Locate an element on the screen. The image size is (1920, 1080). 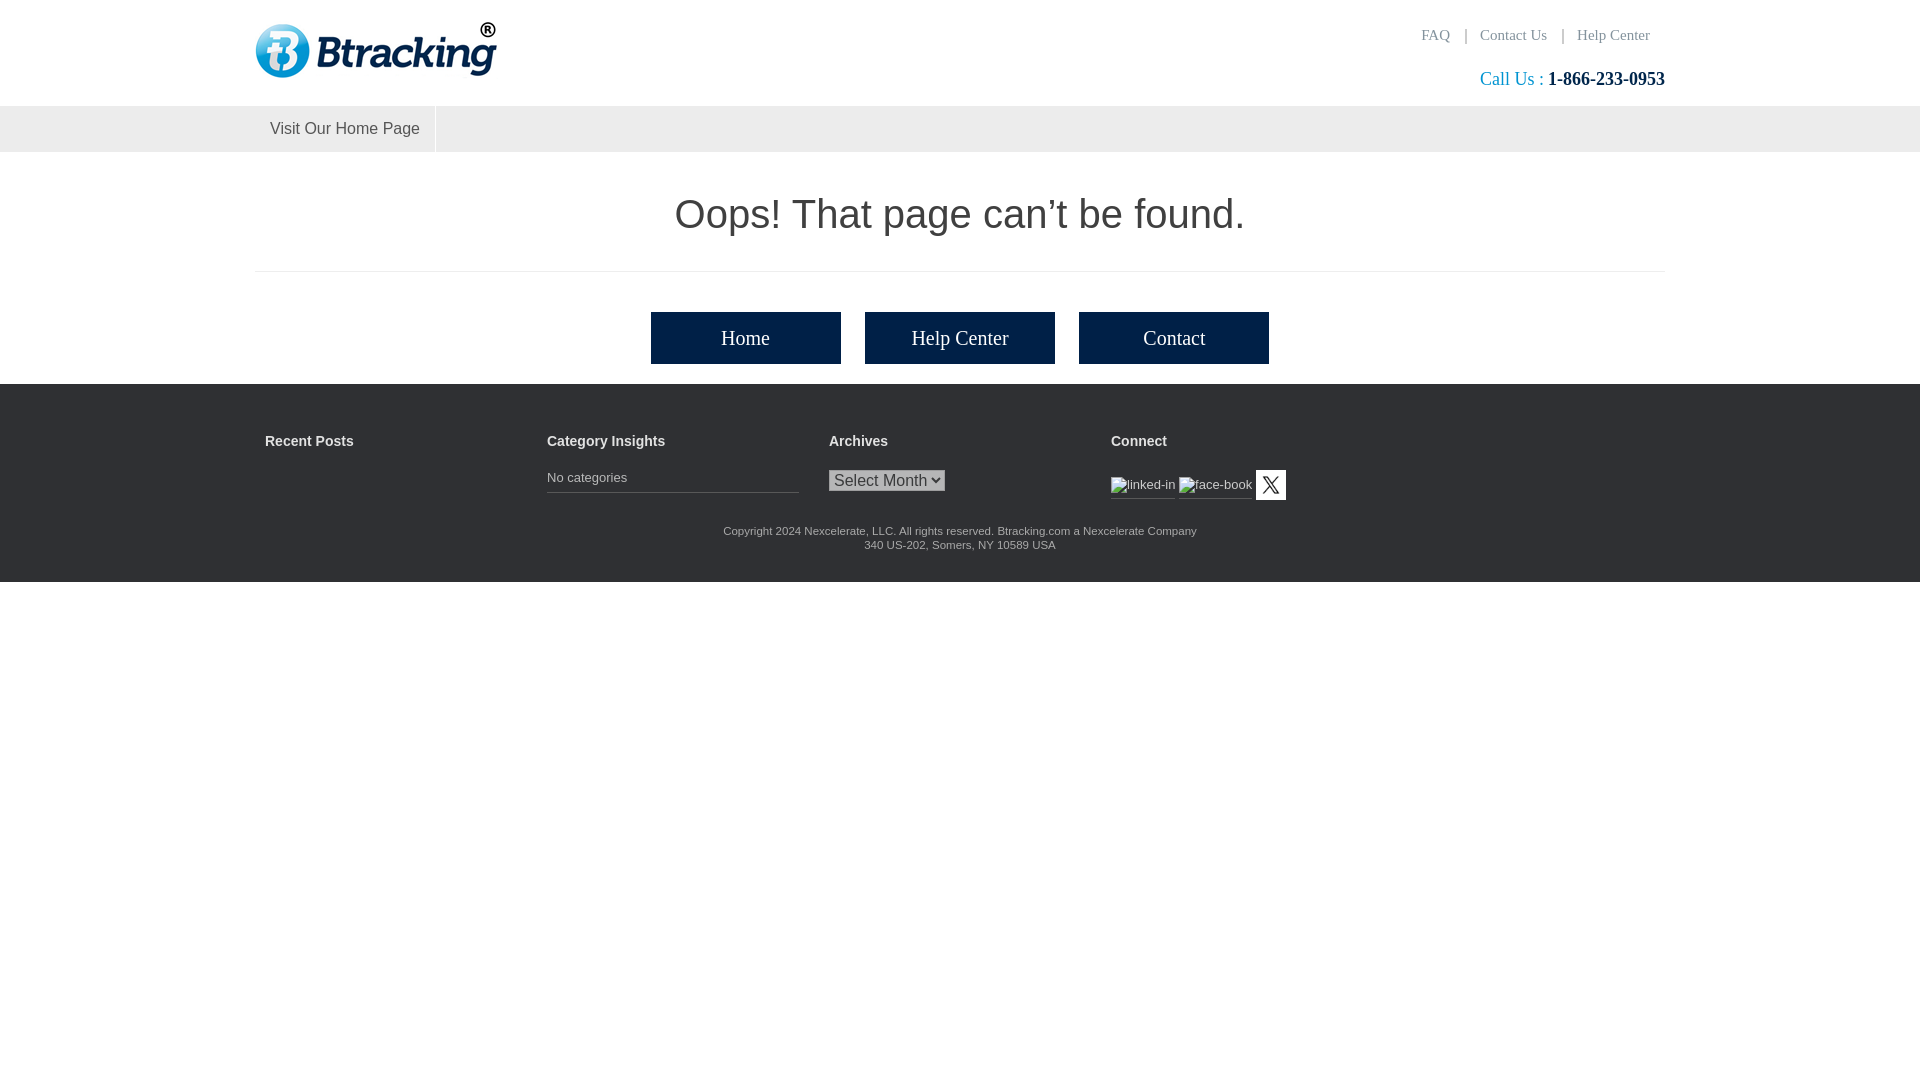
Contact is located at coordinates (1174, 338).